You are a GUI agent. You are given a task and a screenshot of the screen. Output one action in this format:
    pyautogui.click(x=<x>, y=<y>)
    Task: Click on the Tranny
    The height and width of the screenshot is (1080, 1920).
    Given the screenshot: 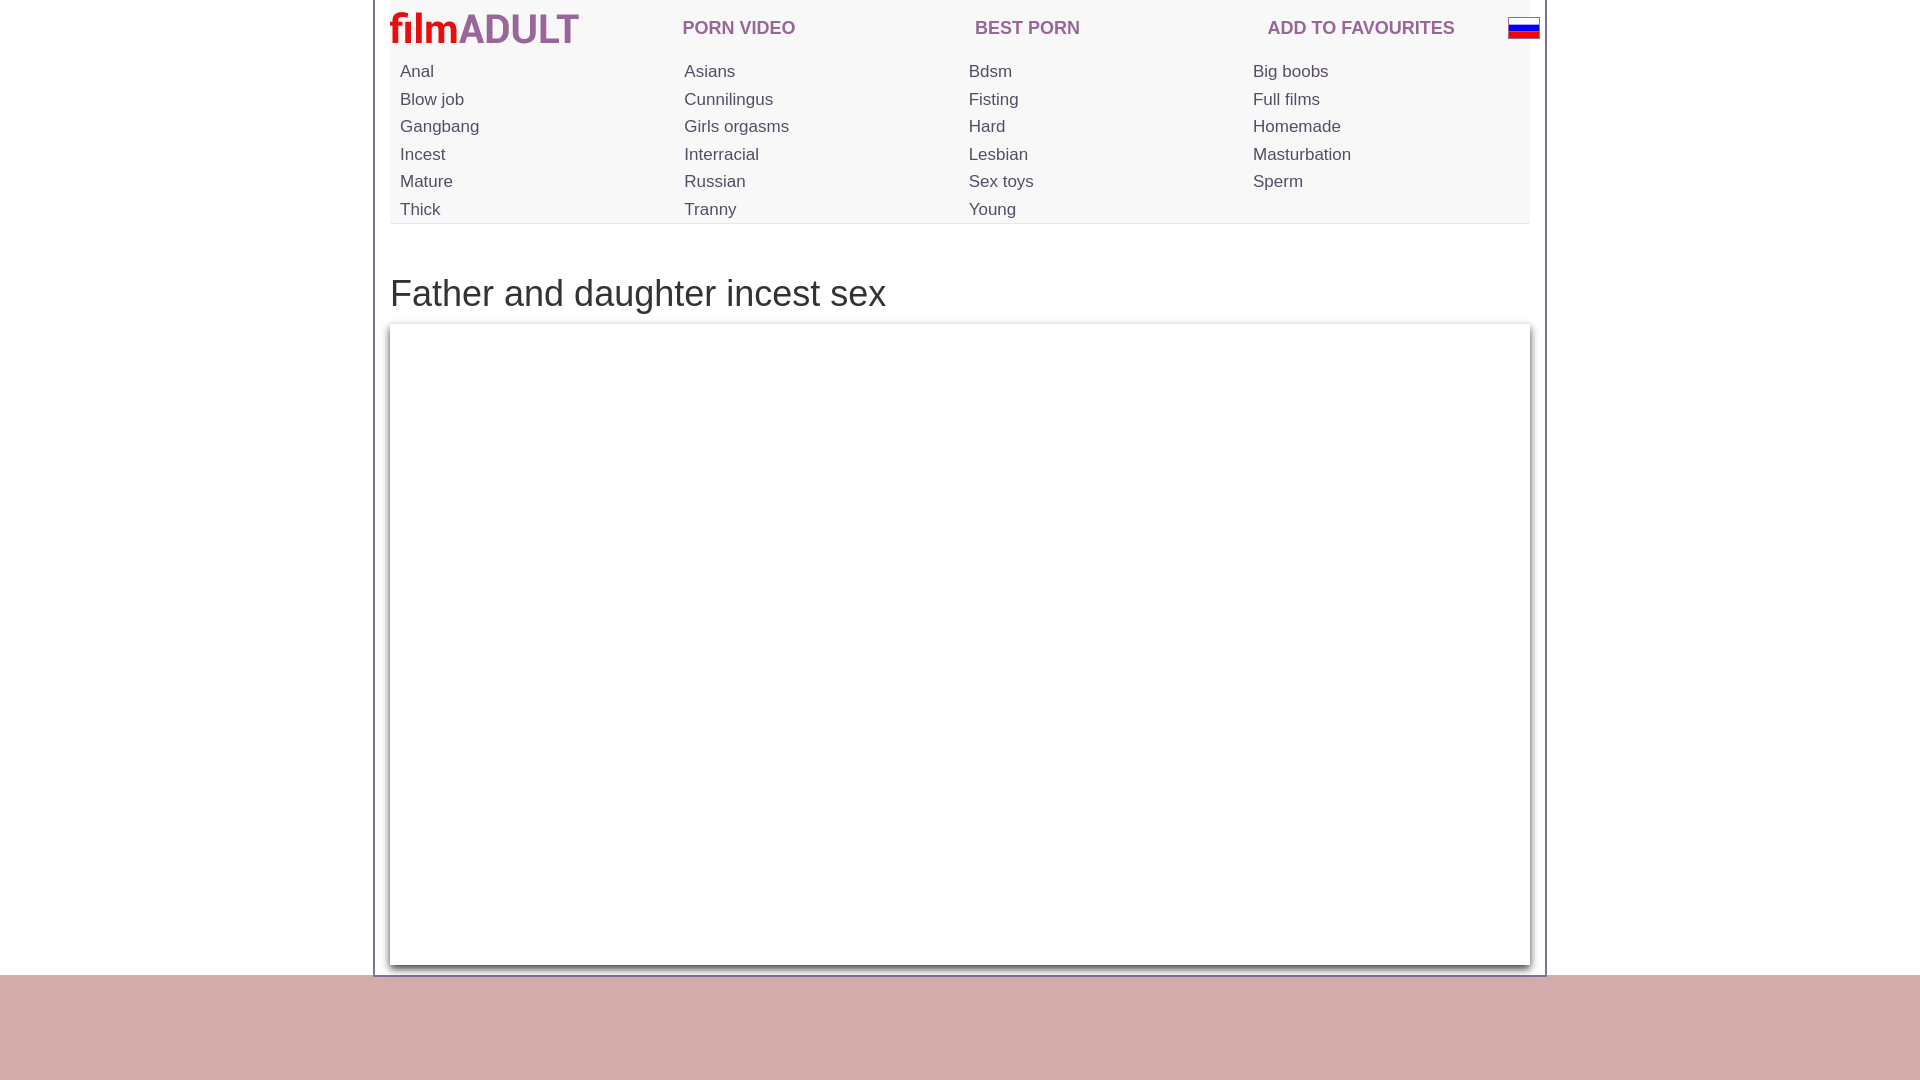 What is the action you would take?
    pyautogui.click(x=814, y=209)
    